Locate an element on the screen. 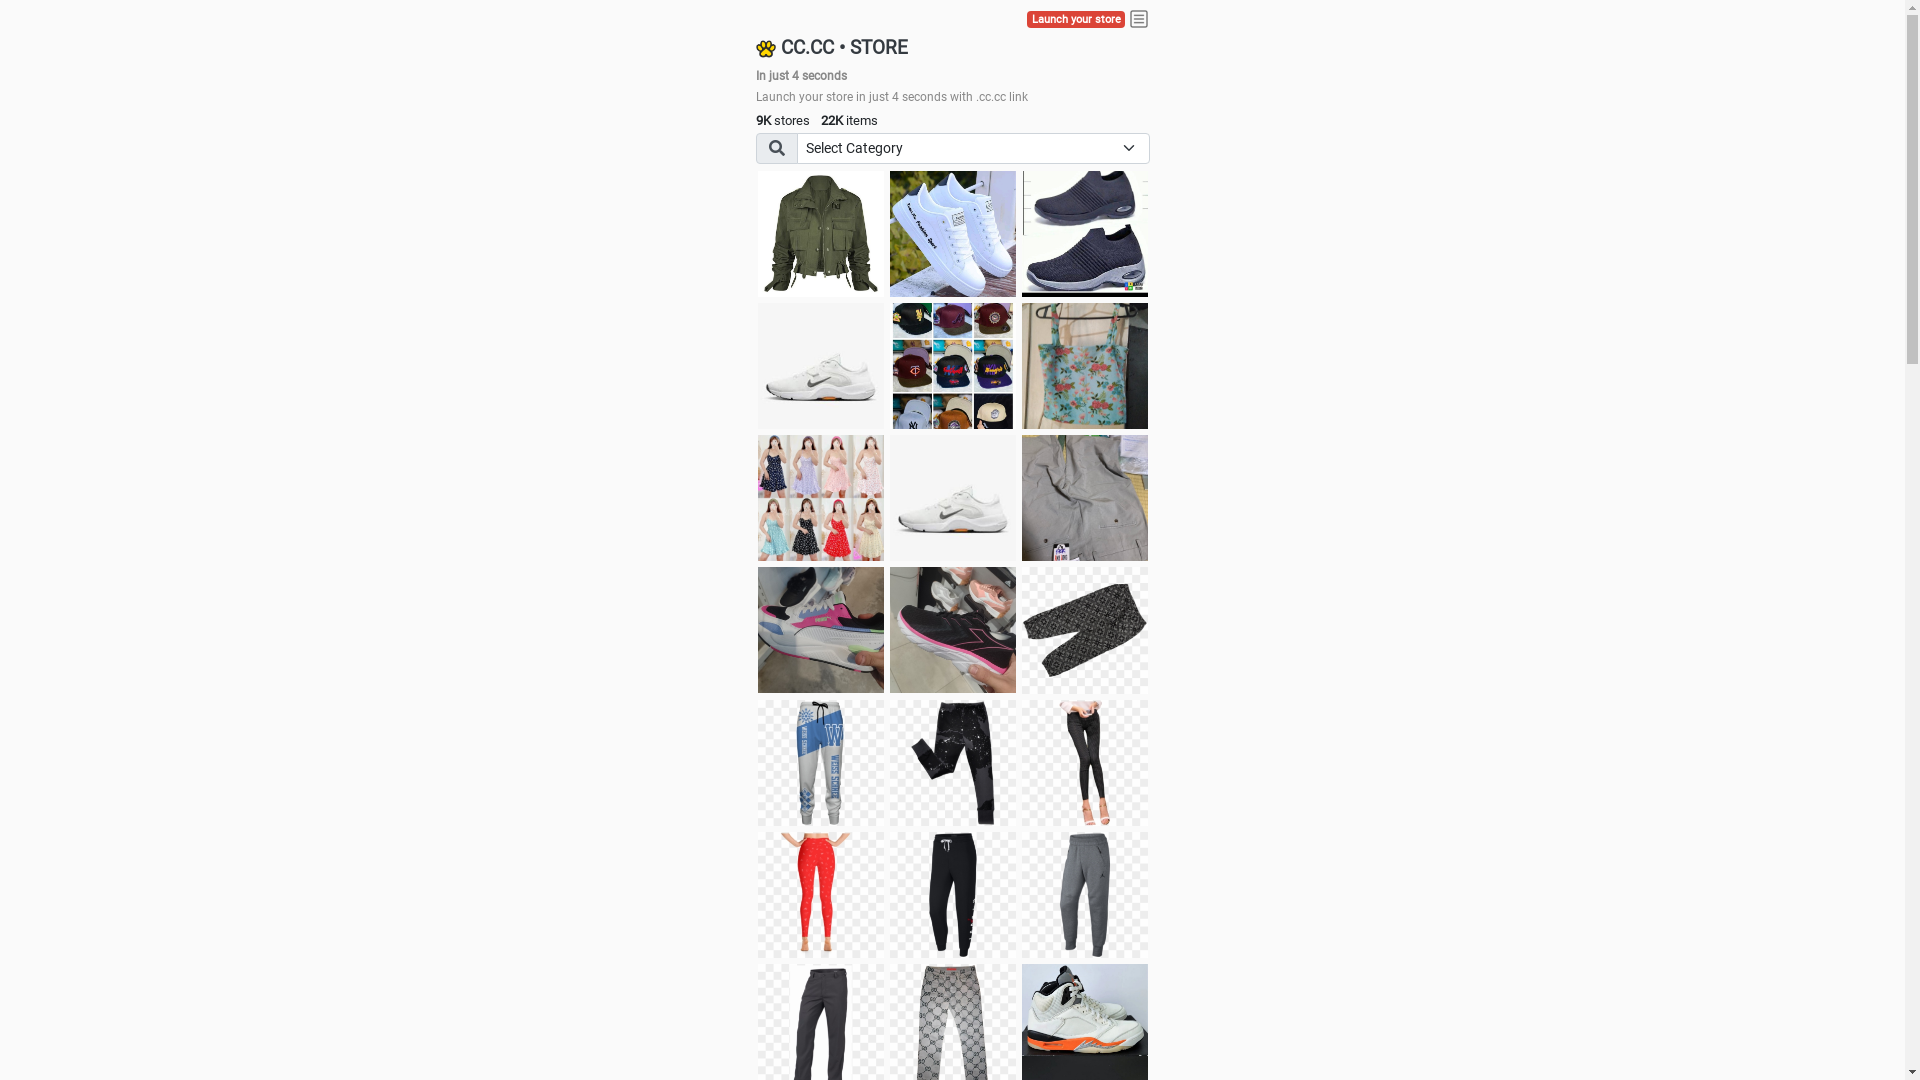 This screenshot has width=1920, height=1080. Pant is located at coordinates (1085, 895).